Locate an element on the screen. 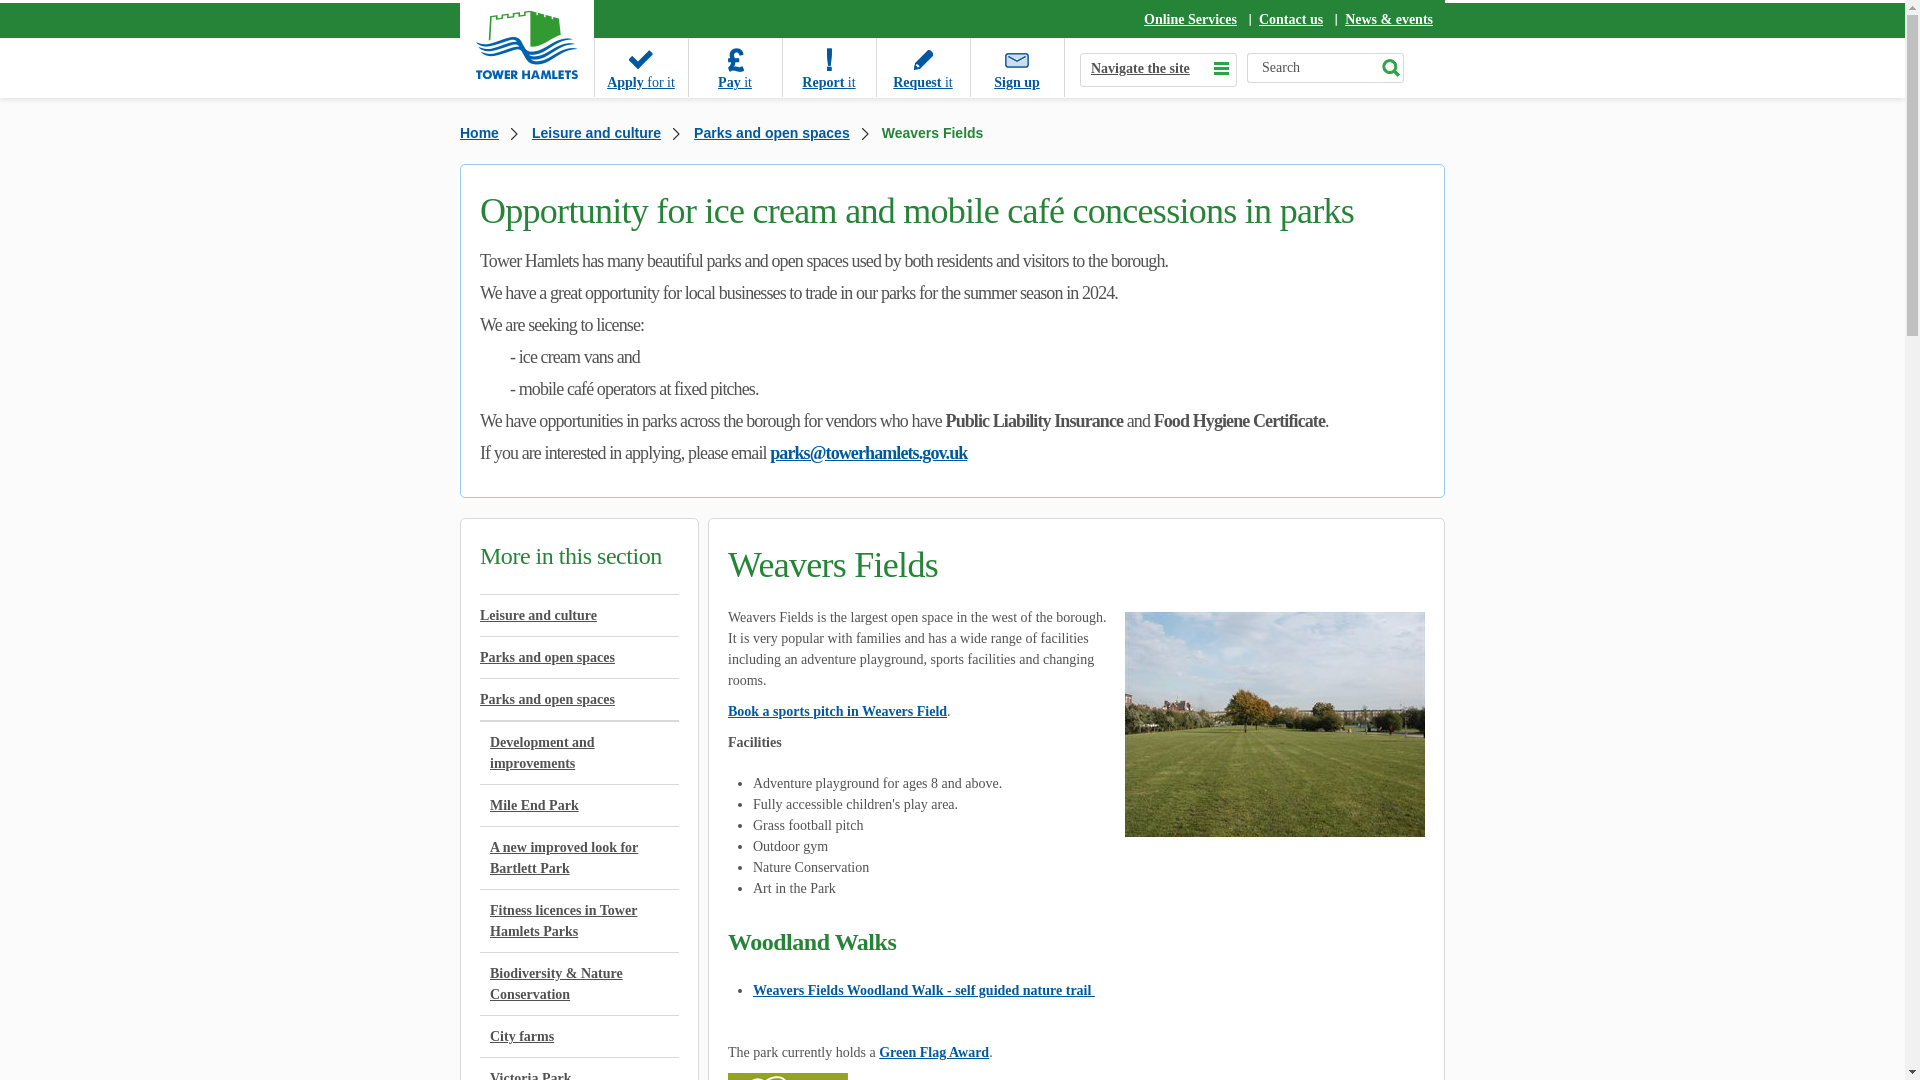  Pay it is located at coordinates (734, 67).